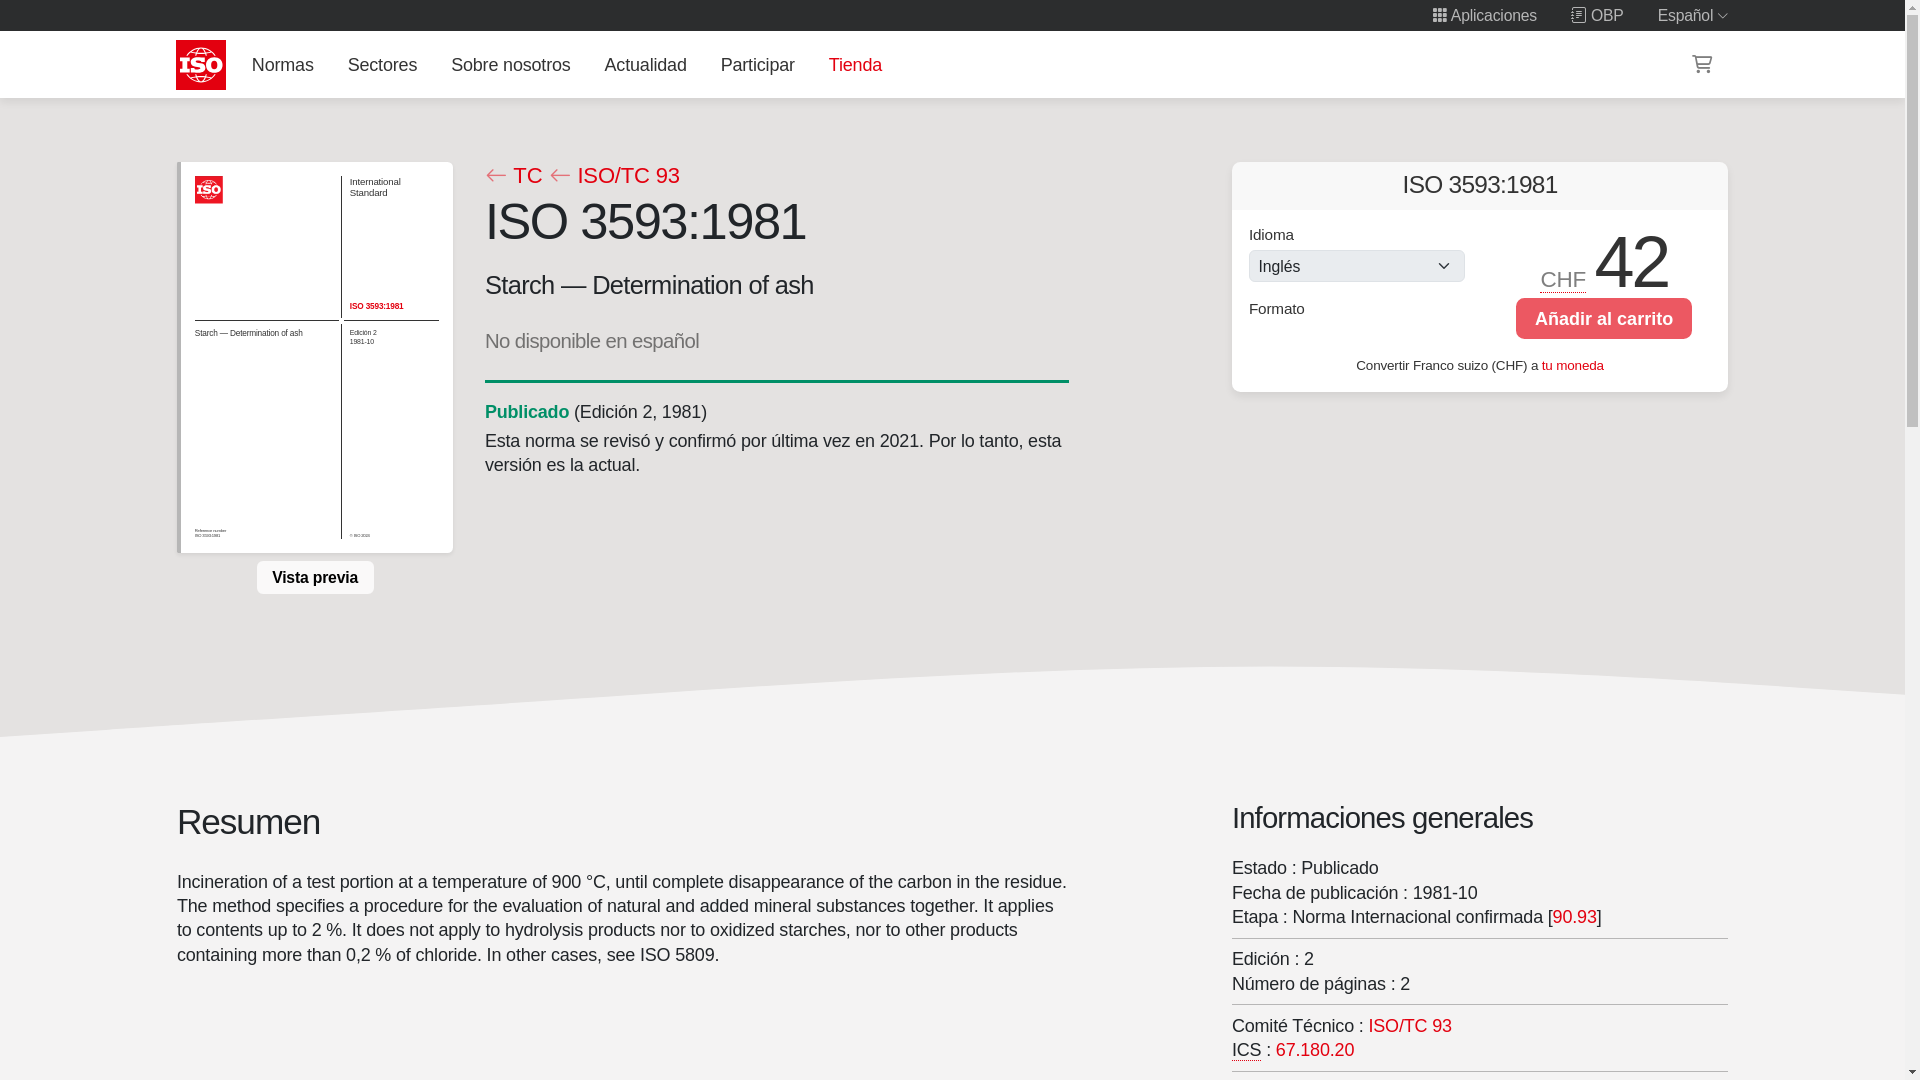  I want to click on  Aplicaciones, so click(1484, 15).